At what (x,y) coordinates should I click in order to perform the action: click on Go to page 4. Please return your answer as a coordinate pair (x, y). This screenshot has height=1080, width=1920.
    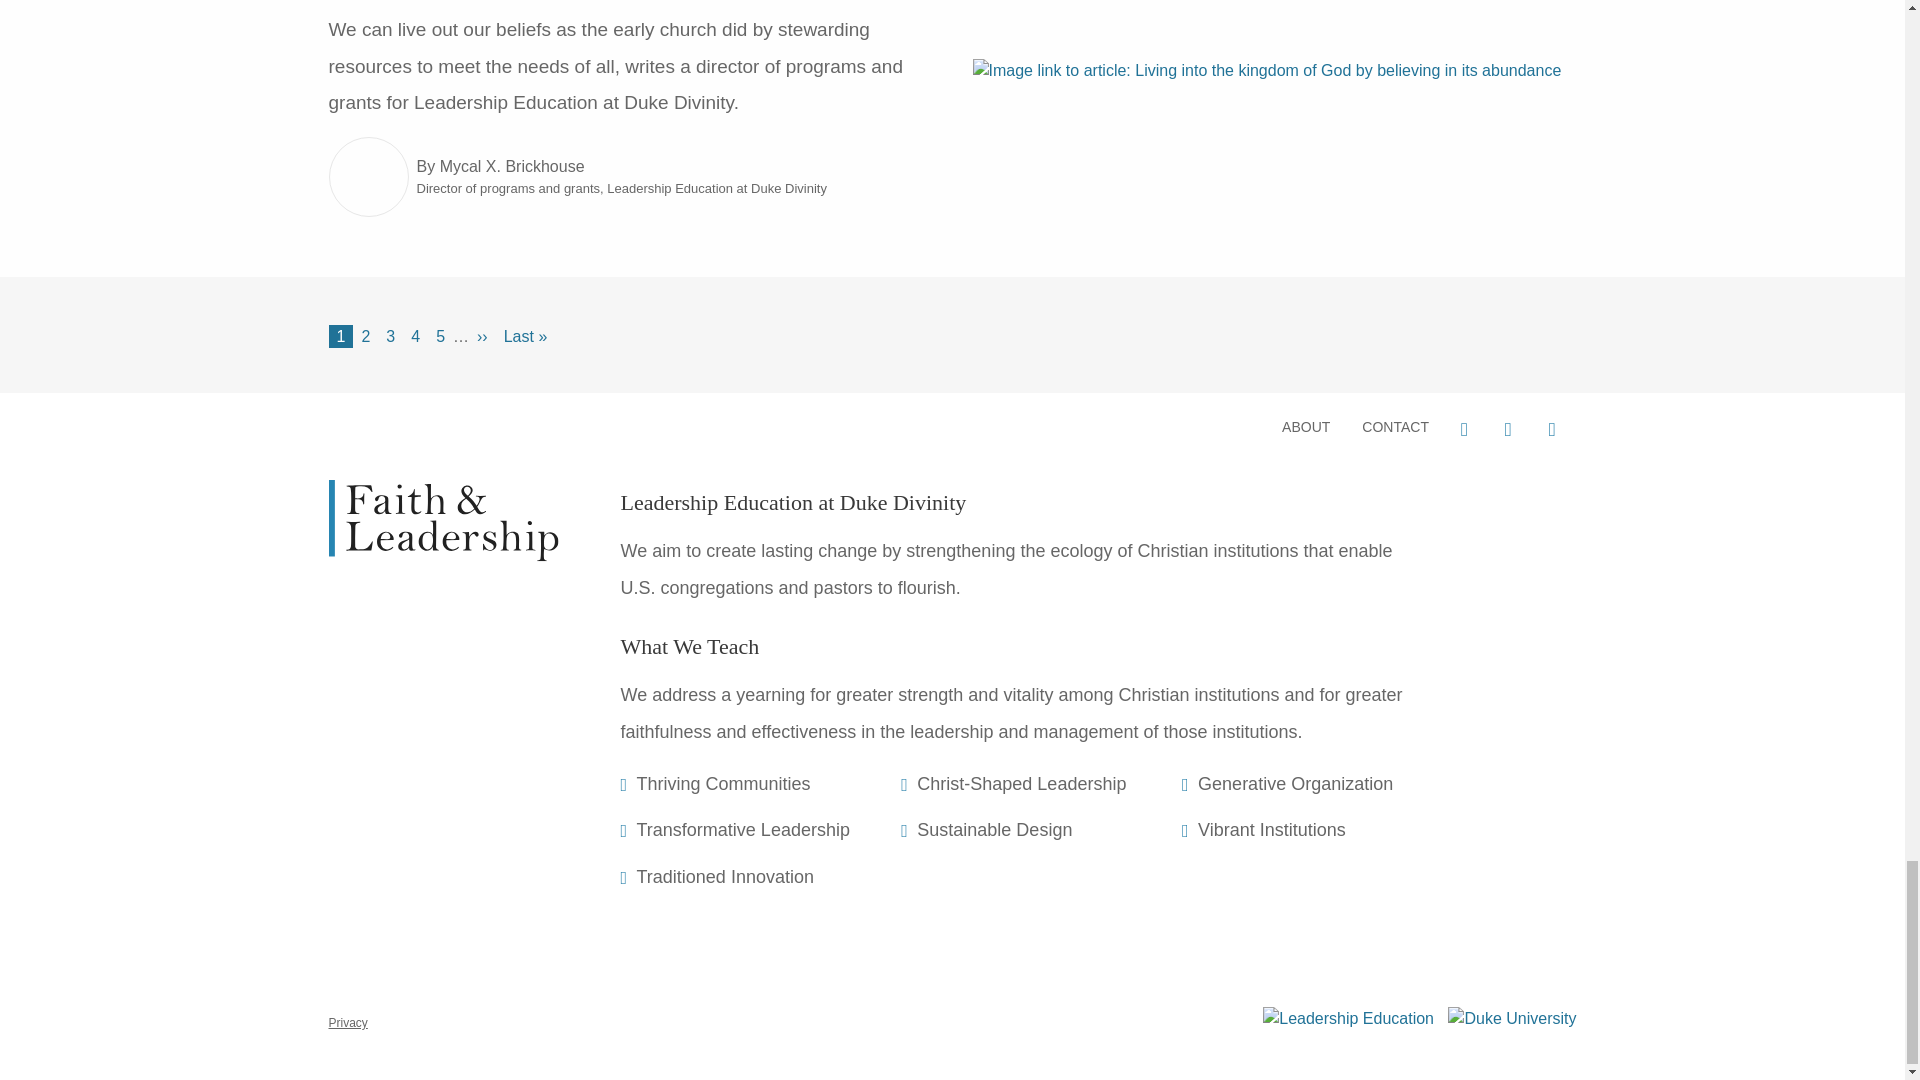
    Looking at the image, I should click on (416, 336).